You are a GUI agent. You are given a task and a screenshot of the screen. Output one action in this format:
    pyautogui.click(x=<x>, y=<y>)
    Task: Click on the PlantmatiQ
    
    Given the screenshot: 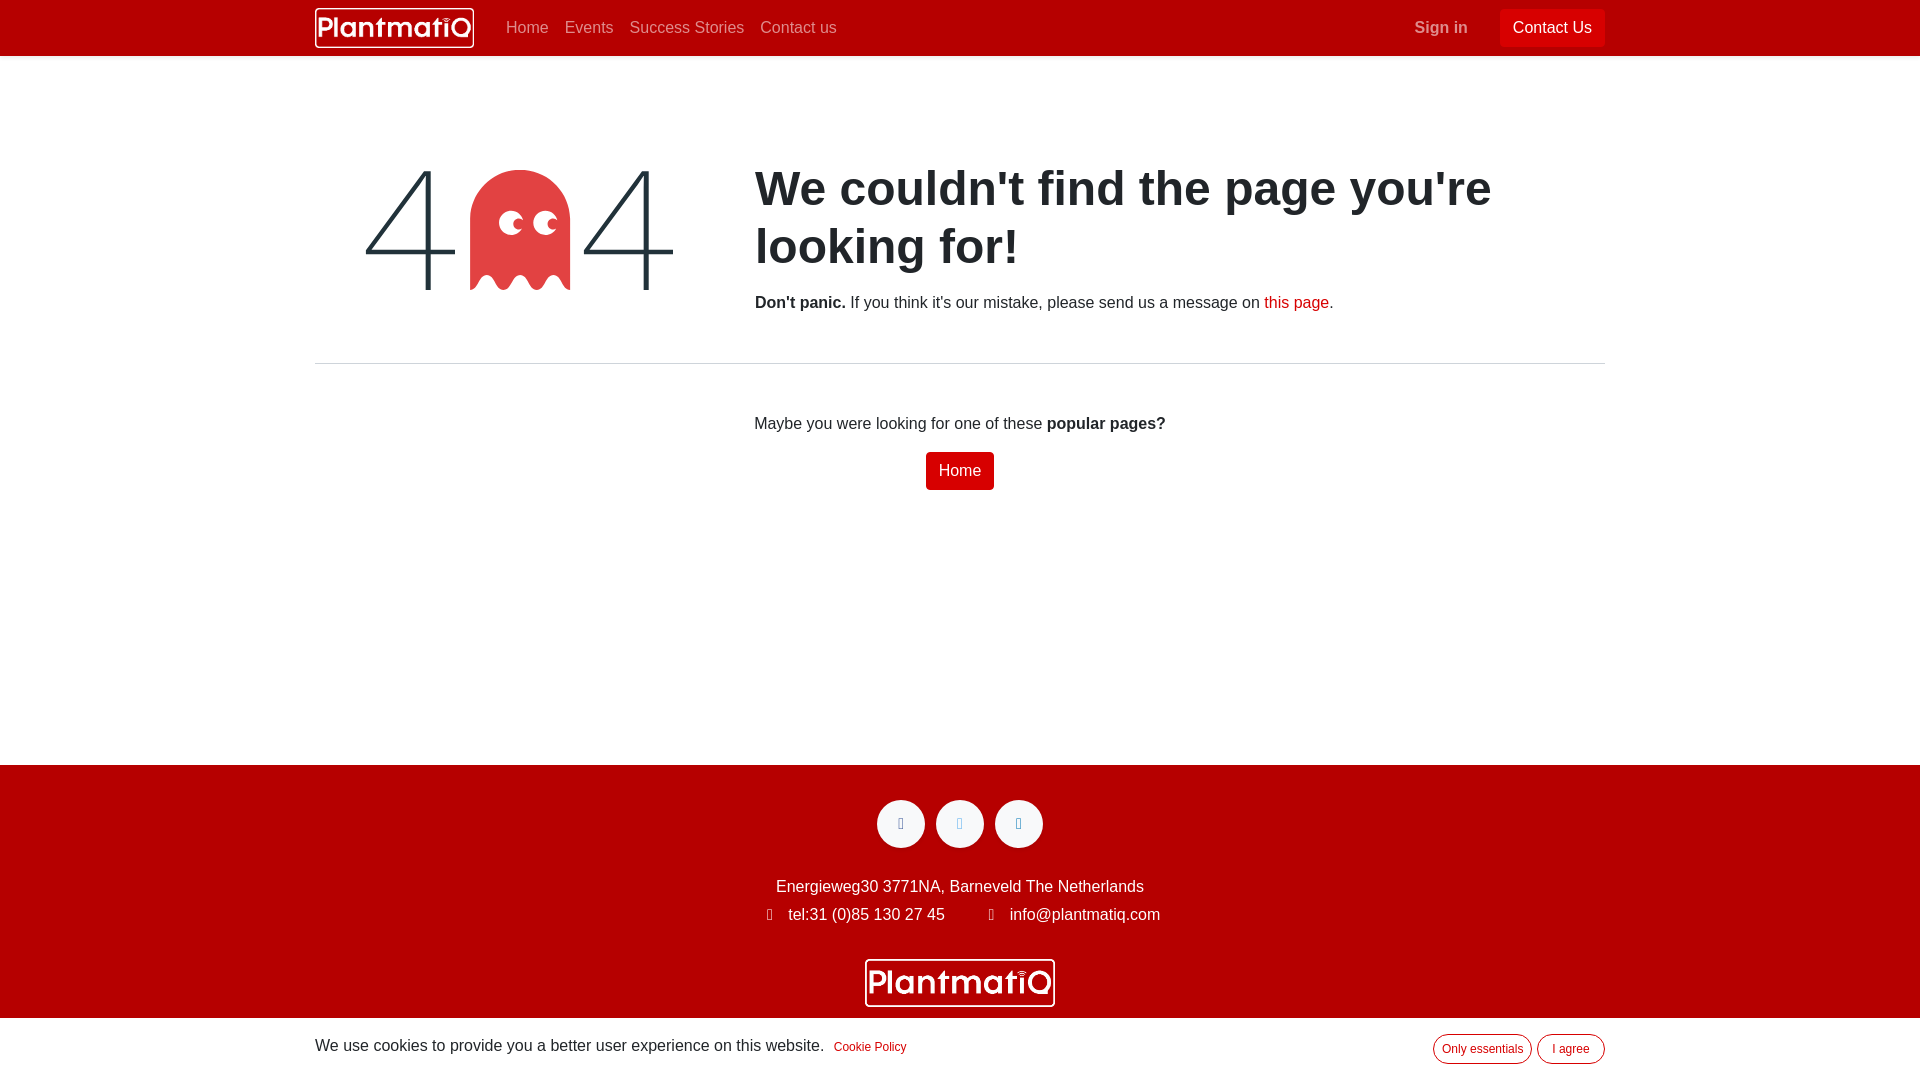 What is the action you would take?
    pyautogui.click(x=394, y=27)
    